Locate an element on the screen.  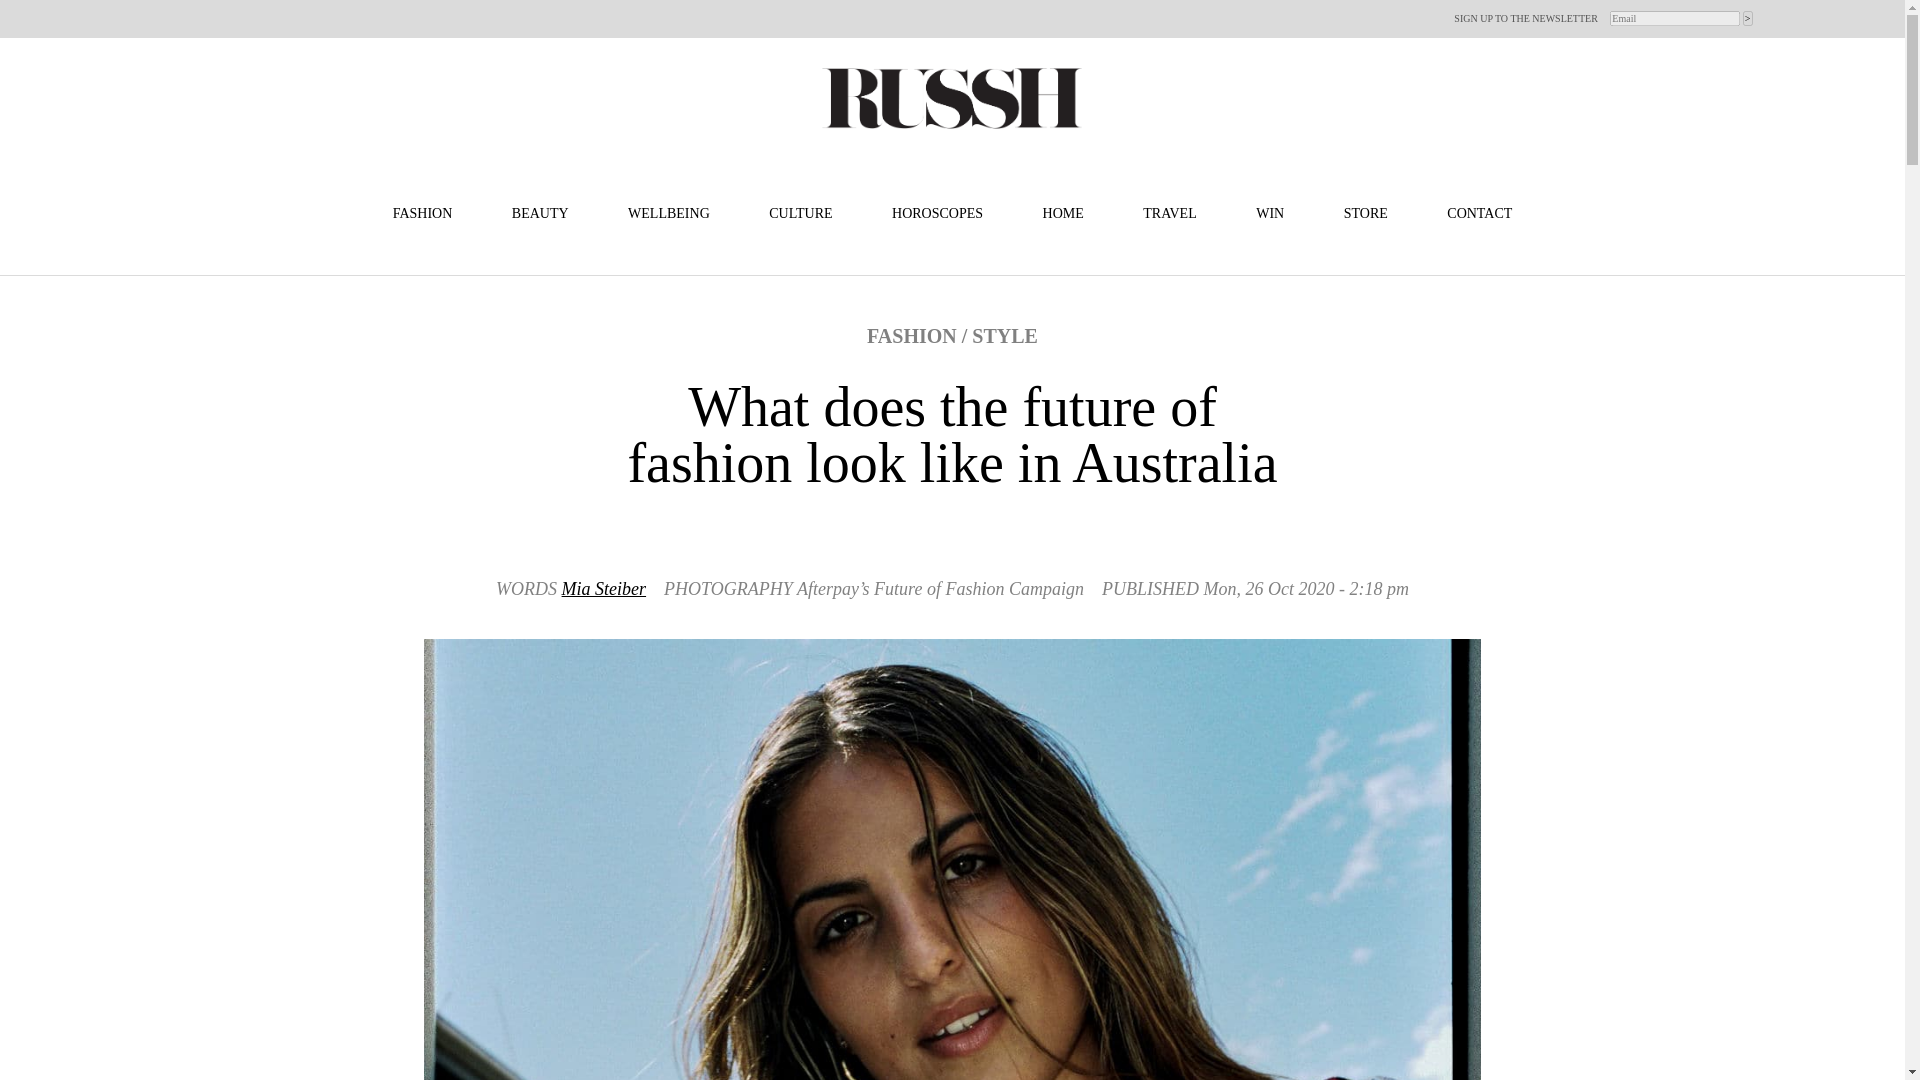
BEAUTY is located at coordinates (540, 214).